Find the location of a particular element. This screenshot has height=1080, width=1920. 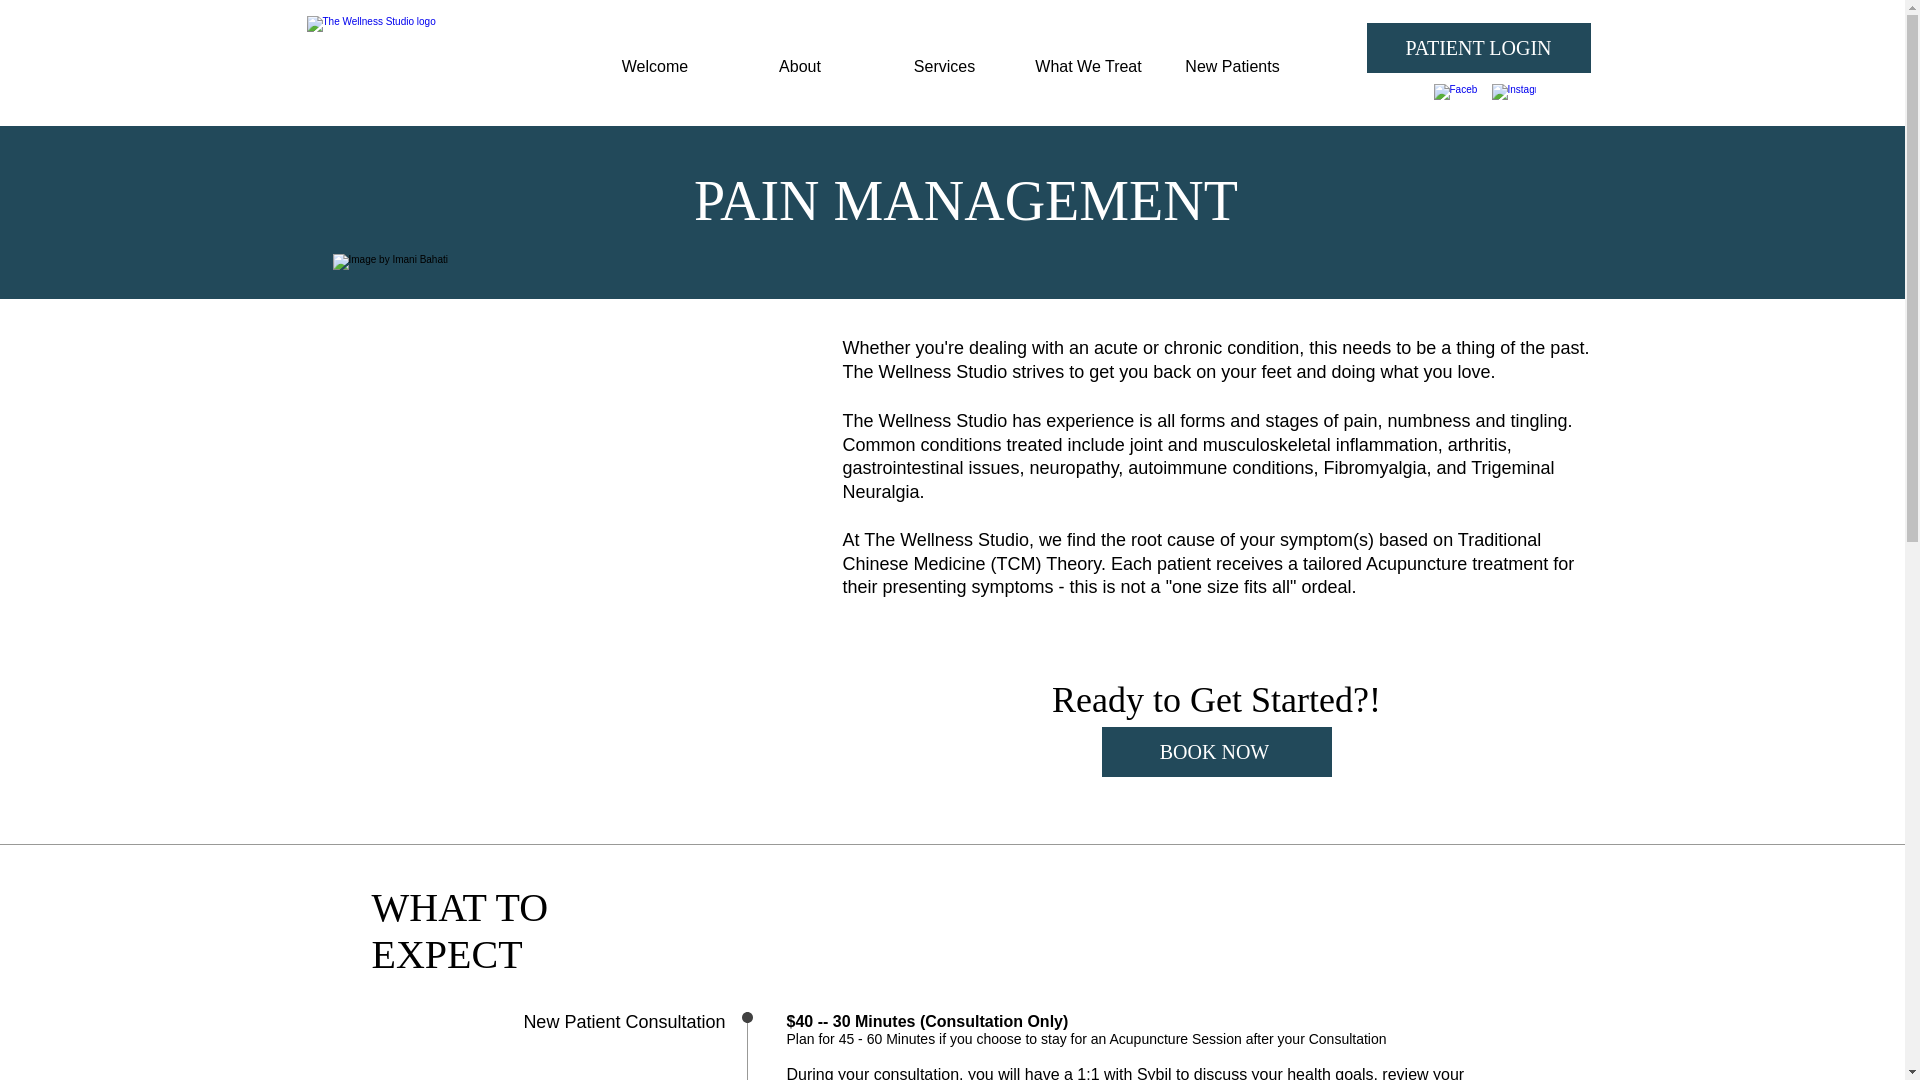

BOOK NOW is located at coordinates (1217, 751).